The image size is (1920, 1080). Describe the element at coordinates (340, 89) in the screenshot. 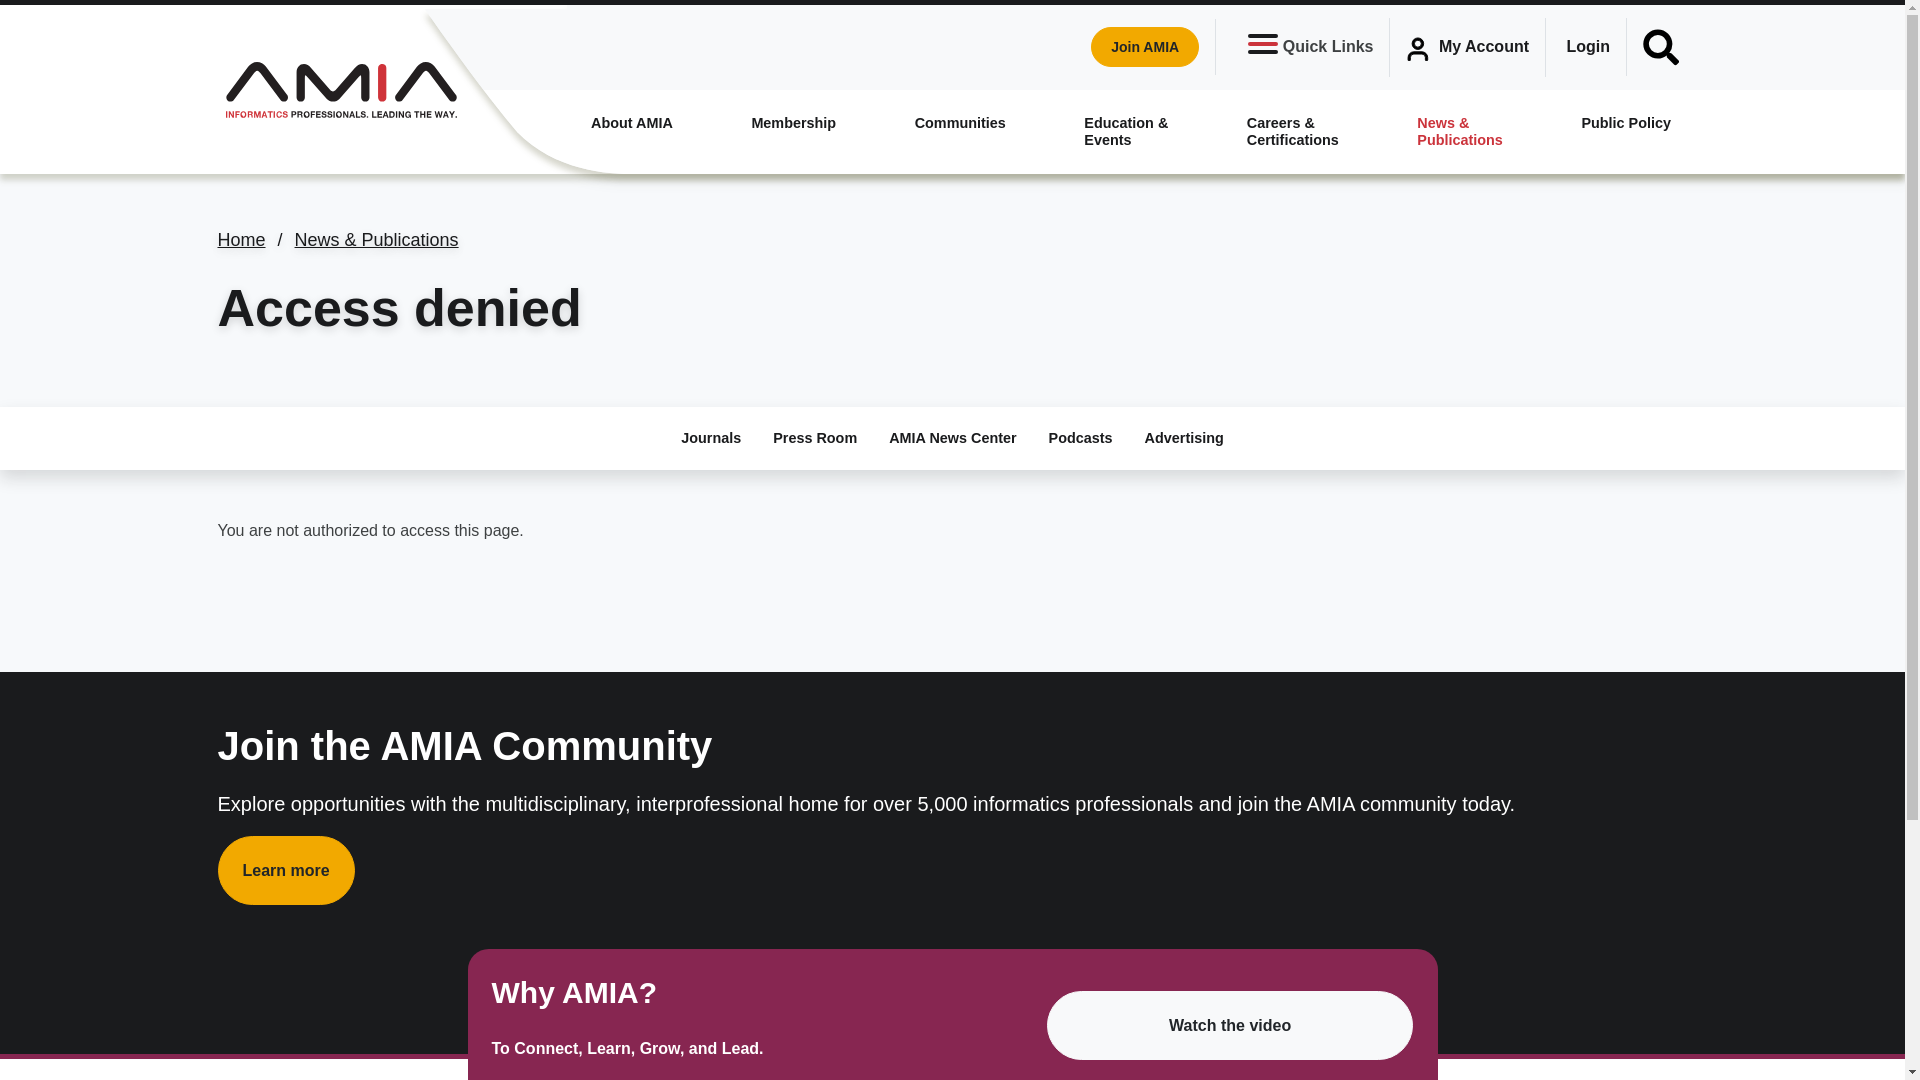

I see `AMIA Homepage` at that location.